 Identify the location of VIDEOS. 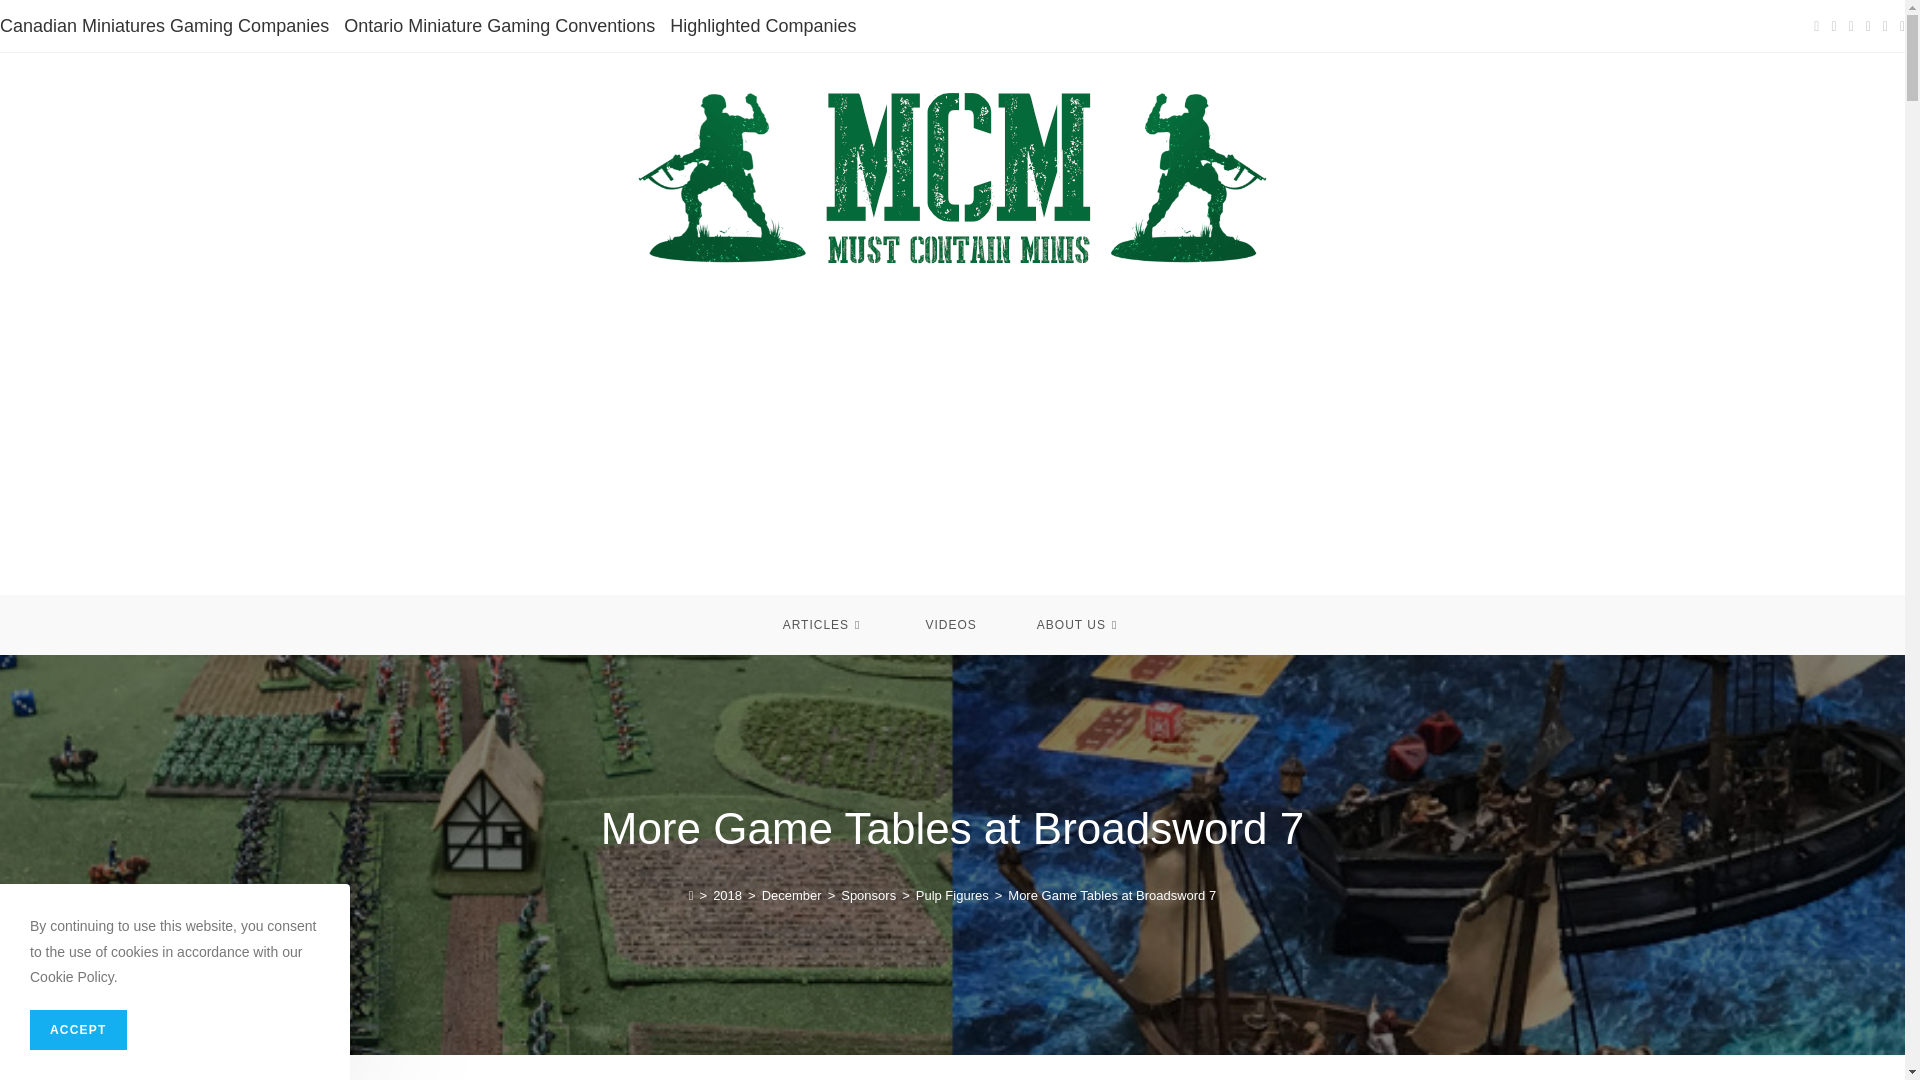
(950, 624).